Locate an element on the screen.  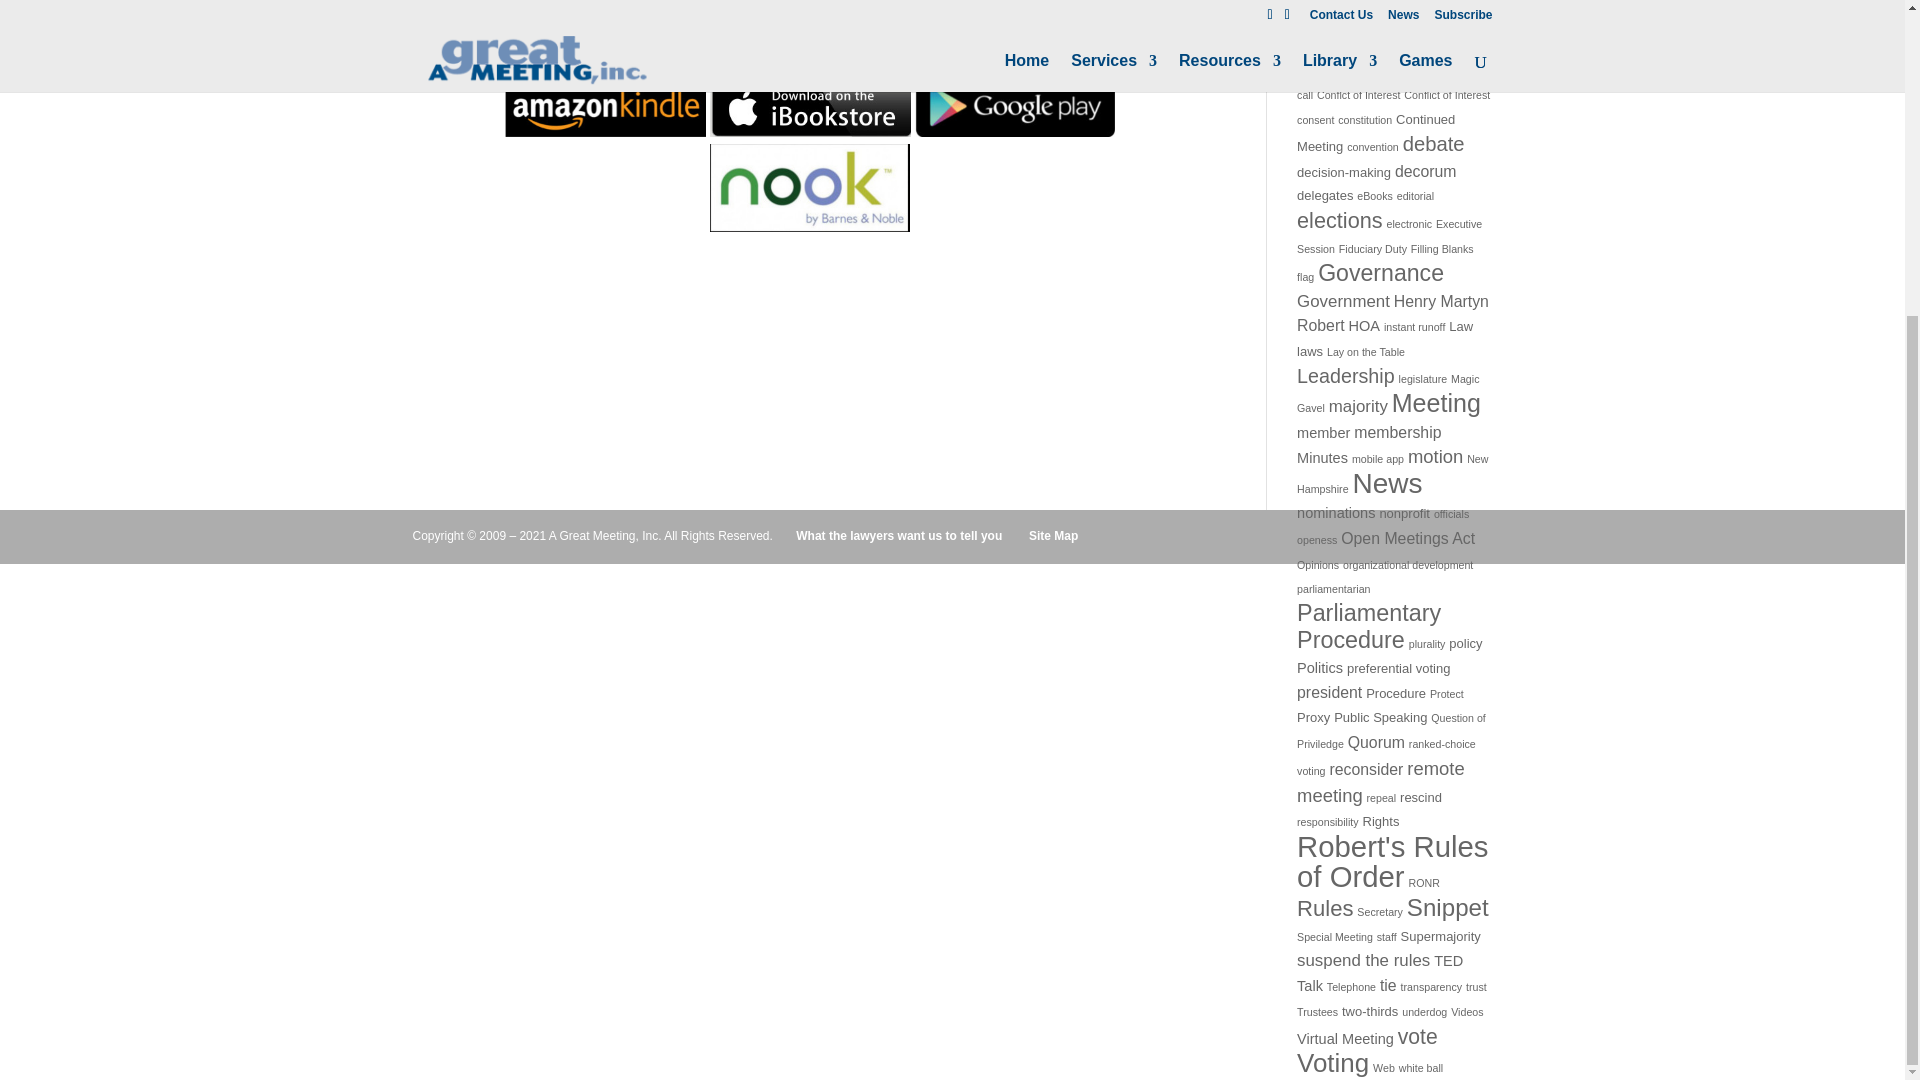
Board of Directors is located at coordinates (1364, 2).